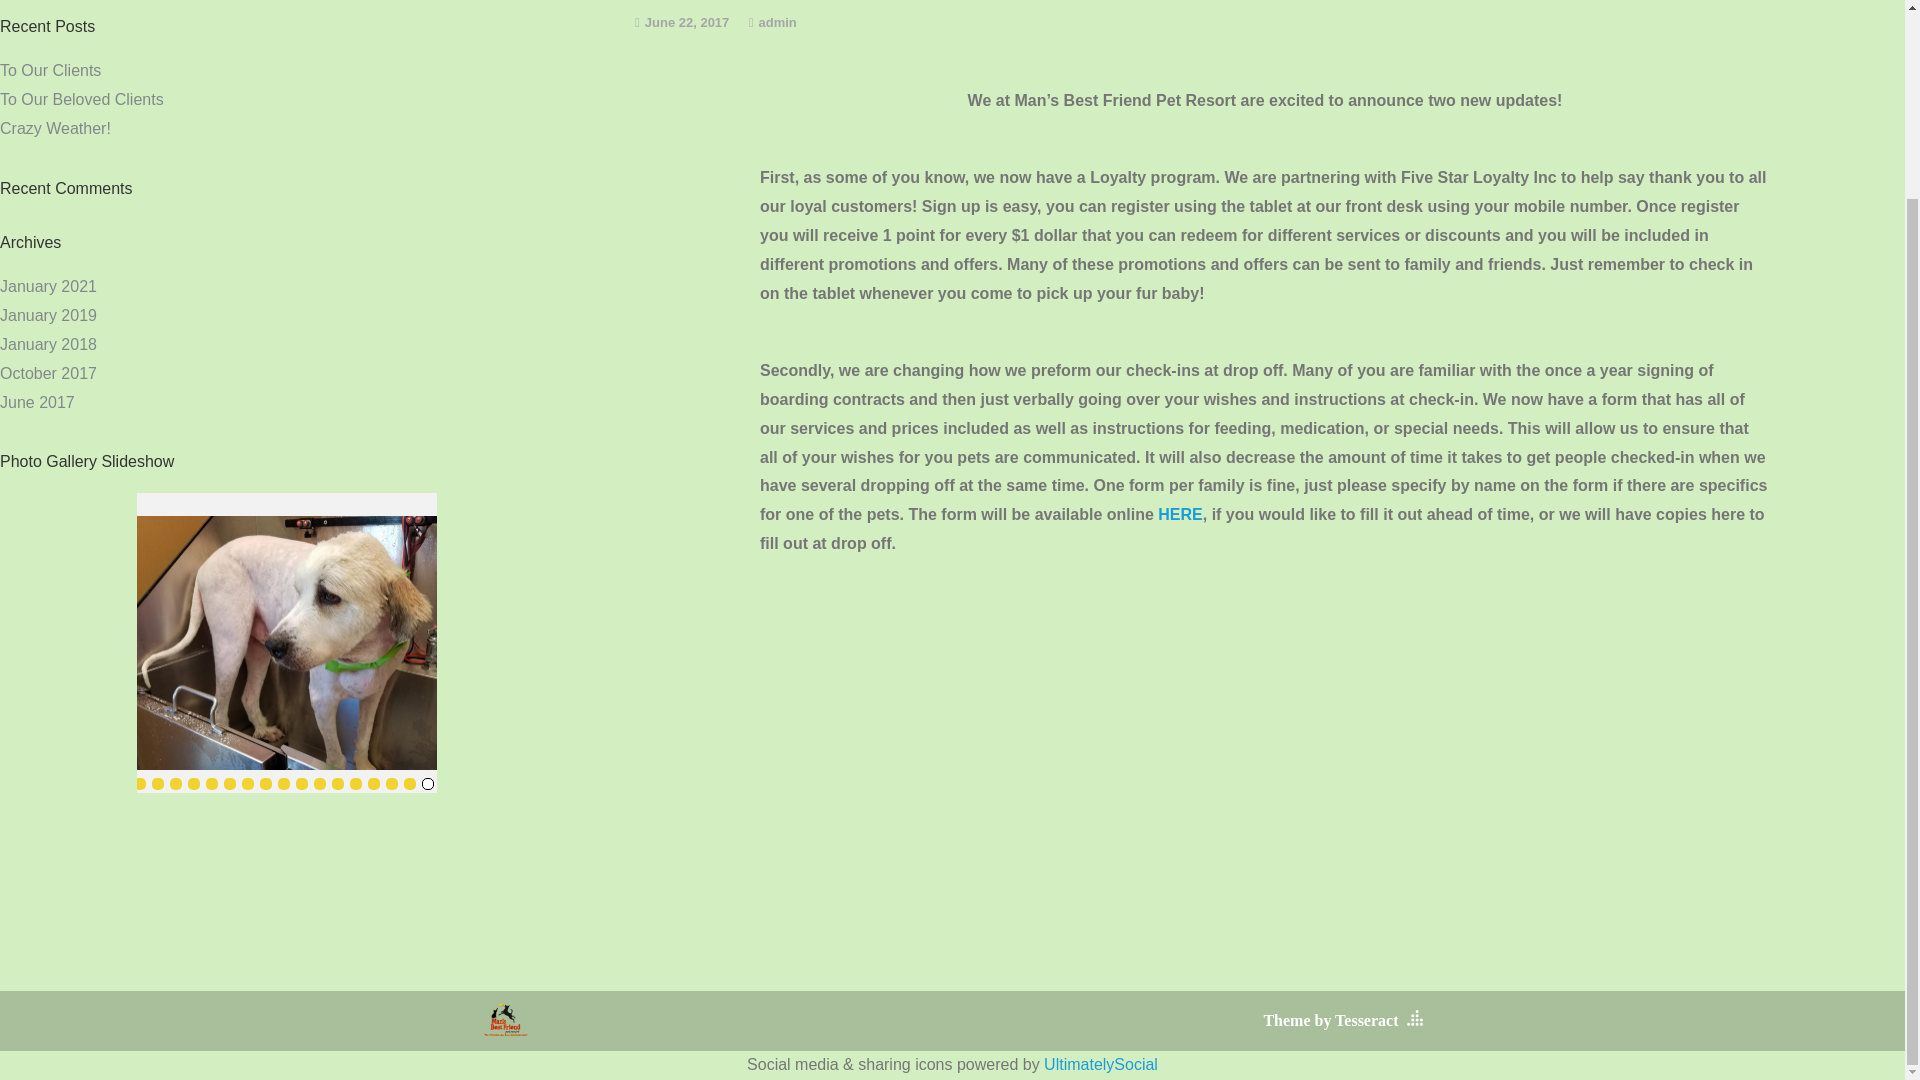  Describe the element at coordinates (50, 70) in the screenshot. I see `To Our Clients` at that location.